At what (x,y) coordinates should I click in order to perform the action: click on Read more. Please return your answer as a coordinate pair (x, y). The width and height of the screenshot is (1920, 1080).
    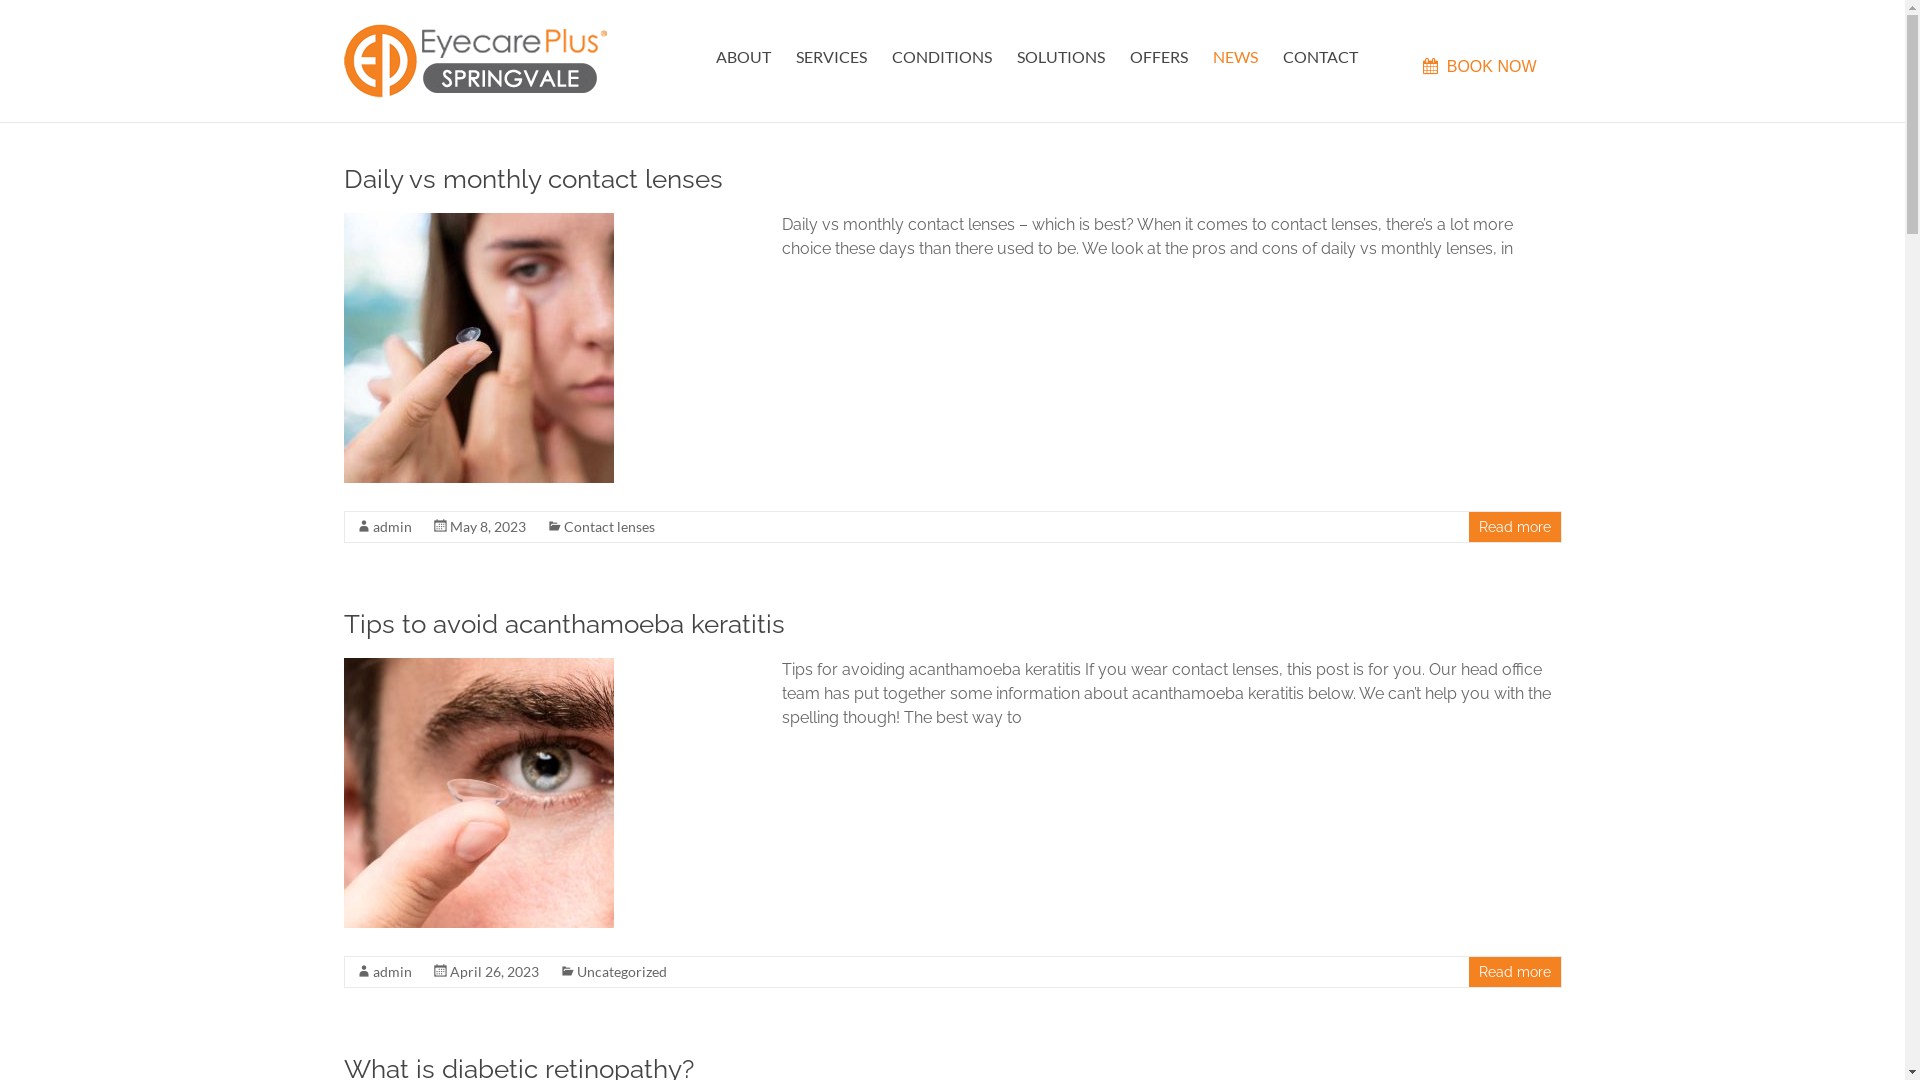
    Looking at the image, I should click on (1514, 972).